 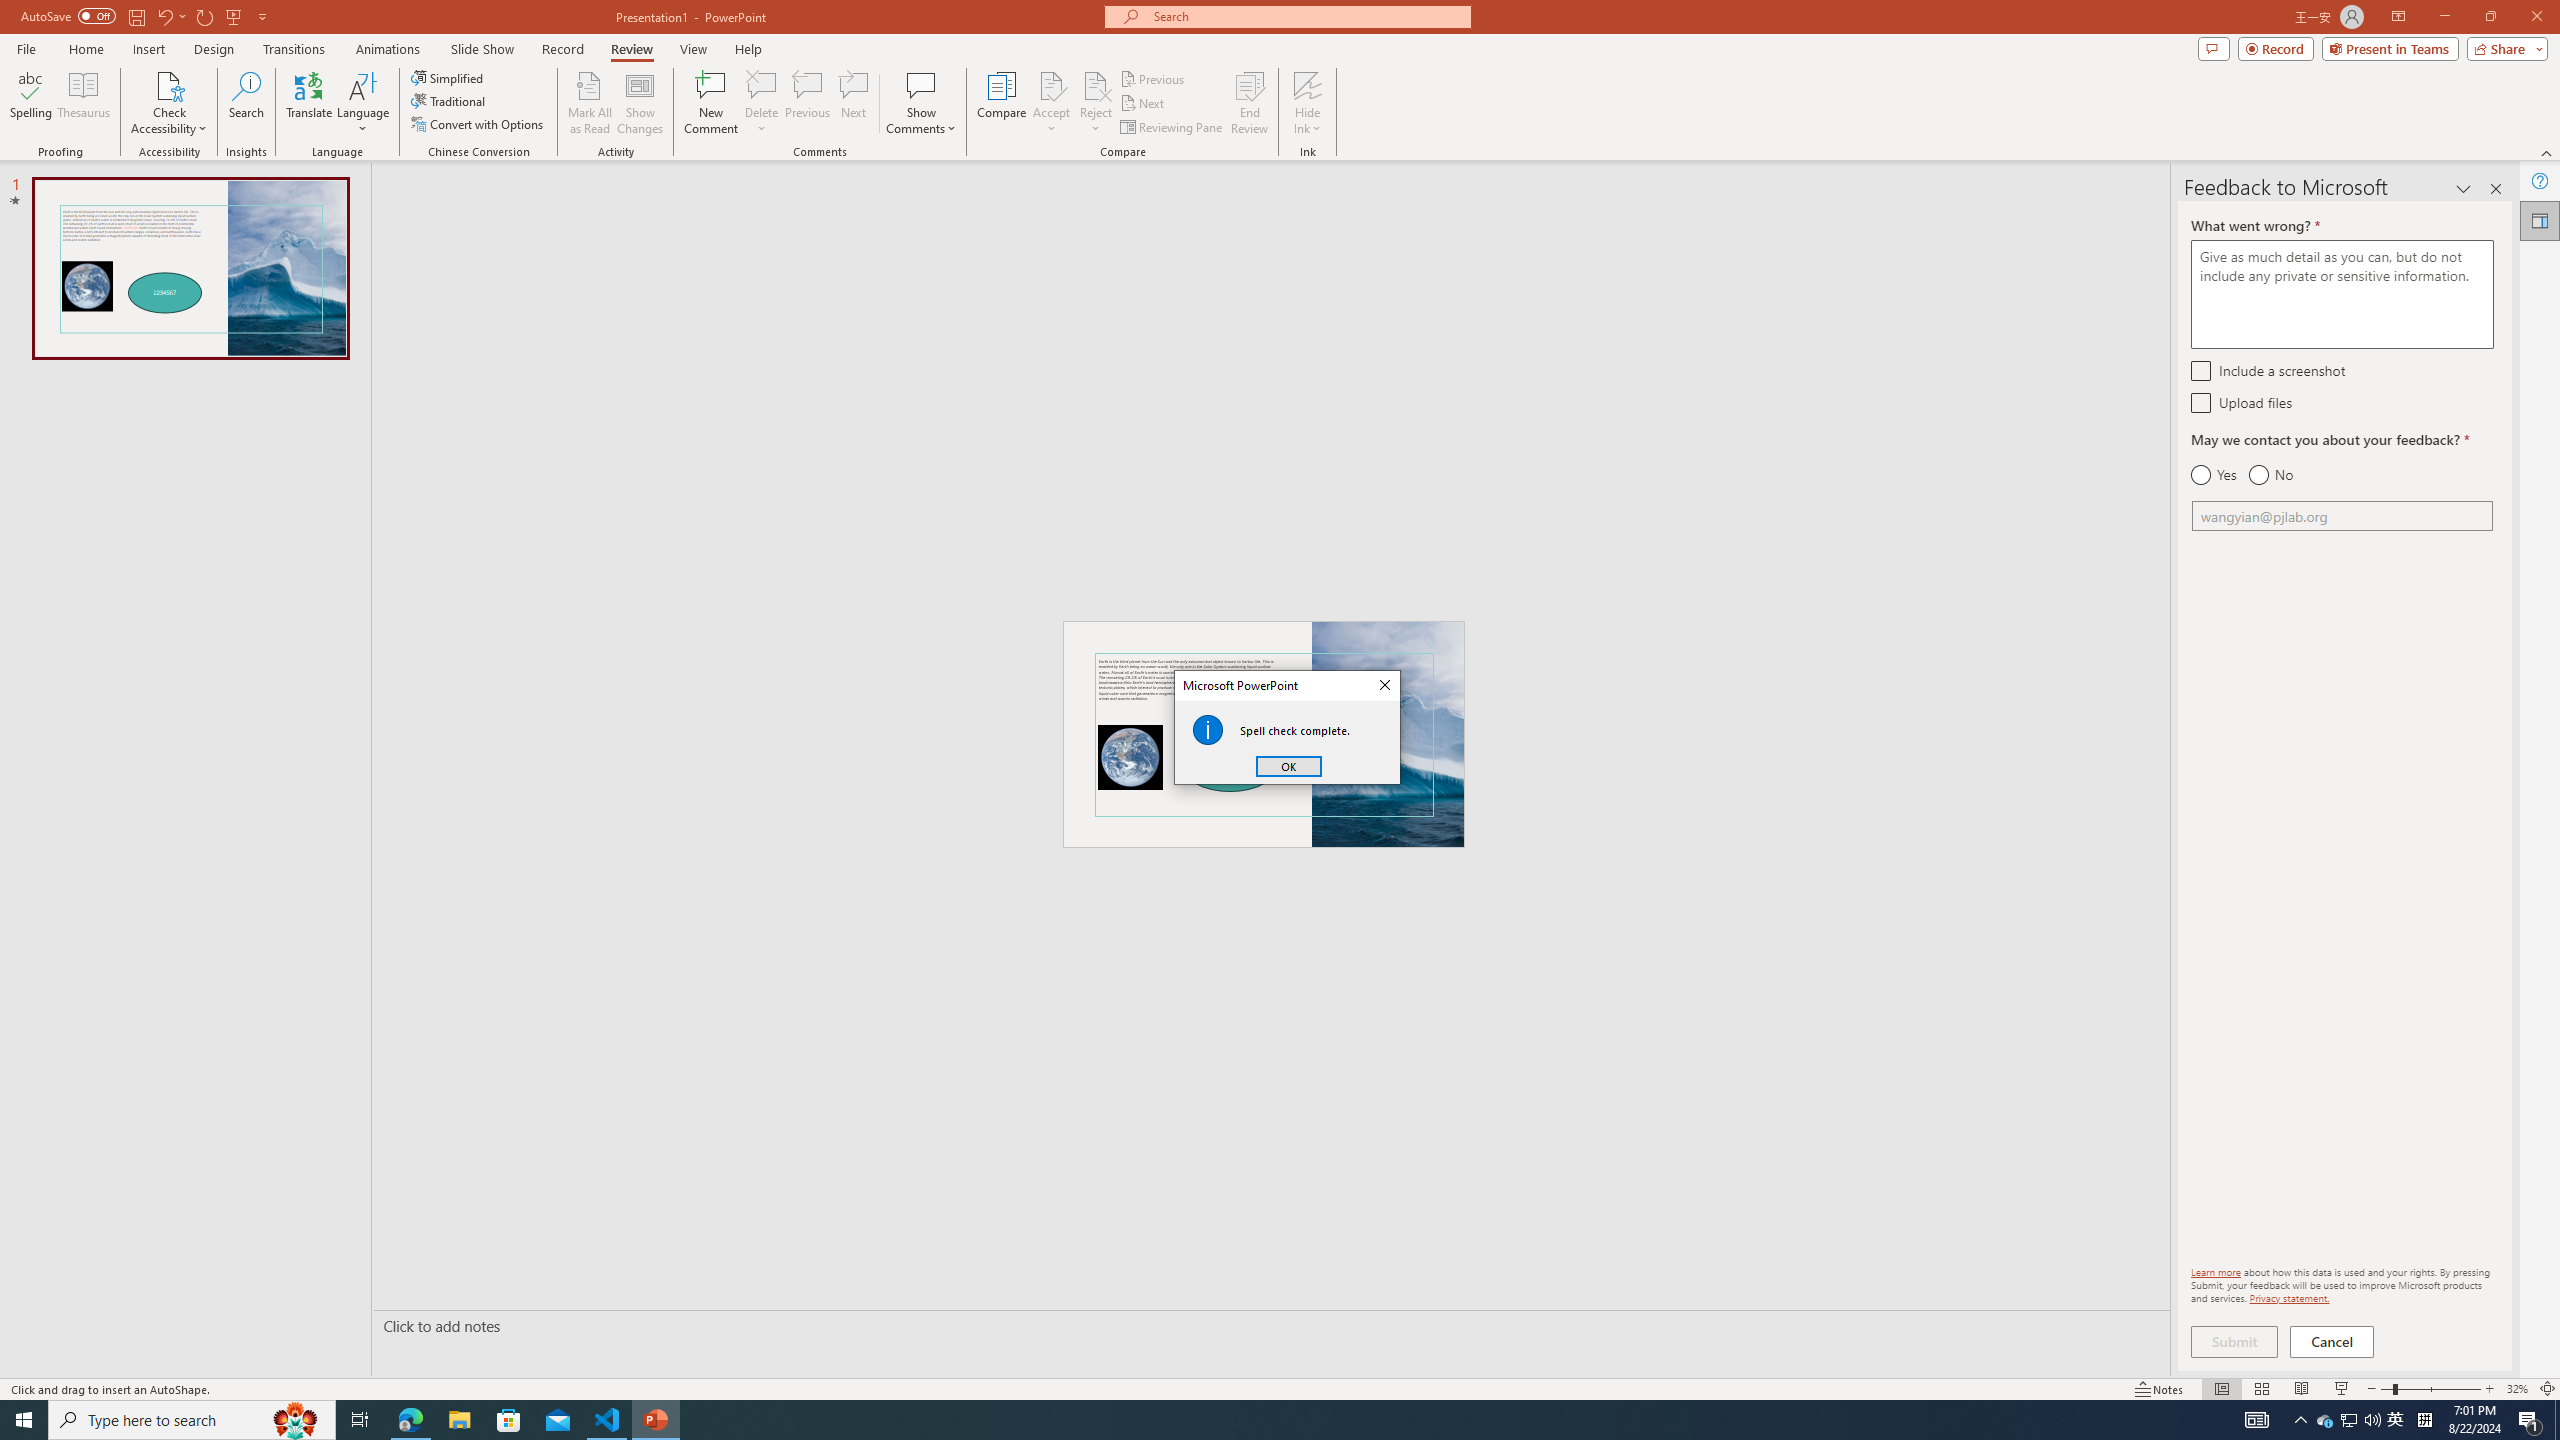 I want to click on Privacy statement., so click(x=2290, y=1298).